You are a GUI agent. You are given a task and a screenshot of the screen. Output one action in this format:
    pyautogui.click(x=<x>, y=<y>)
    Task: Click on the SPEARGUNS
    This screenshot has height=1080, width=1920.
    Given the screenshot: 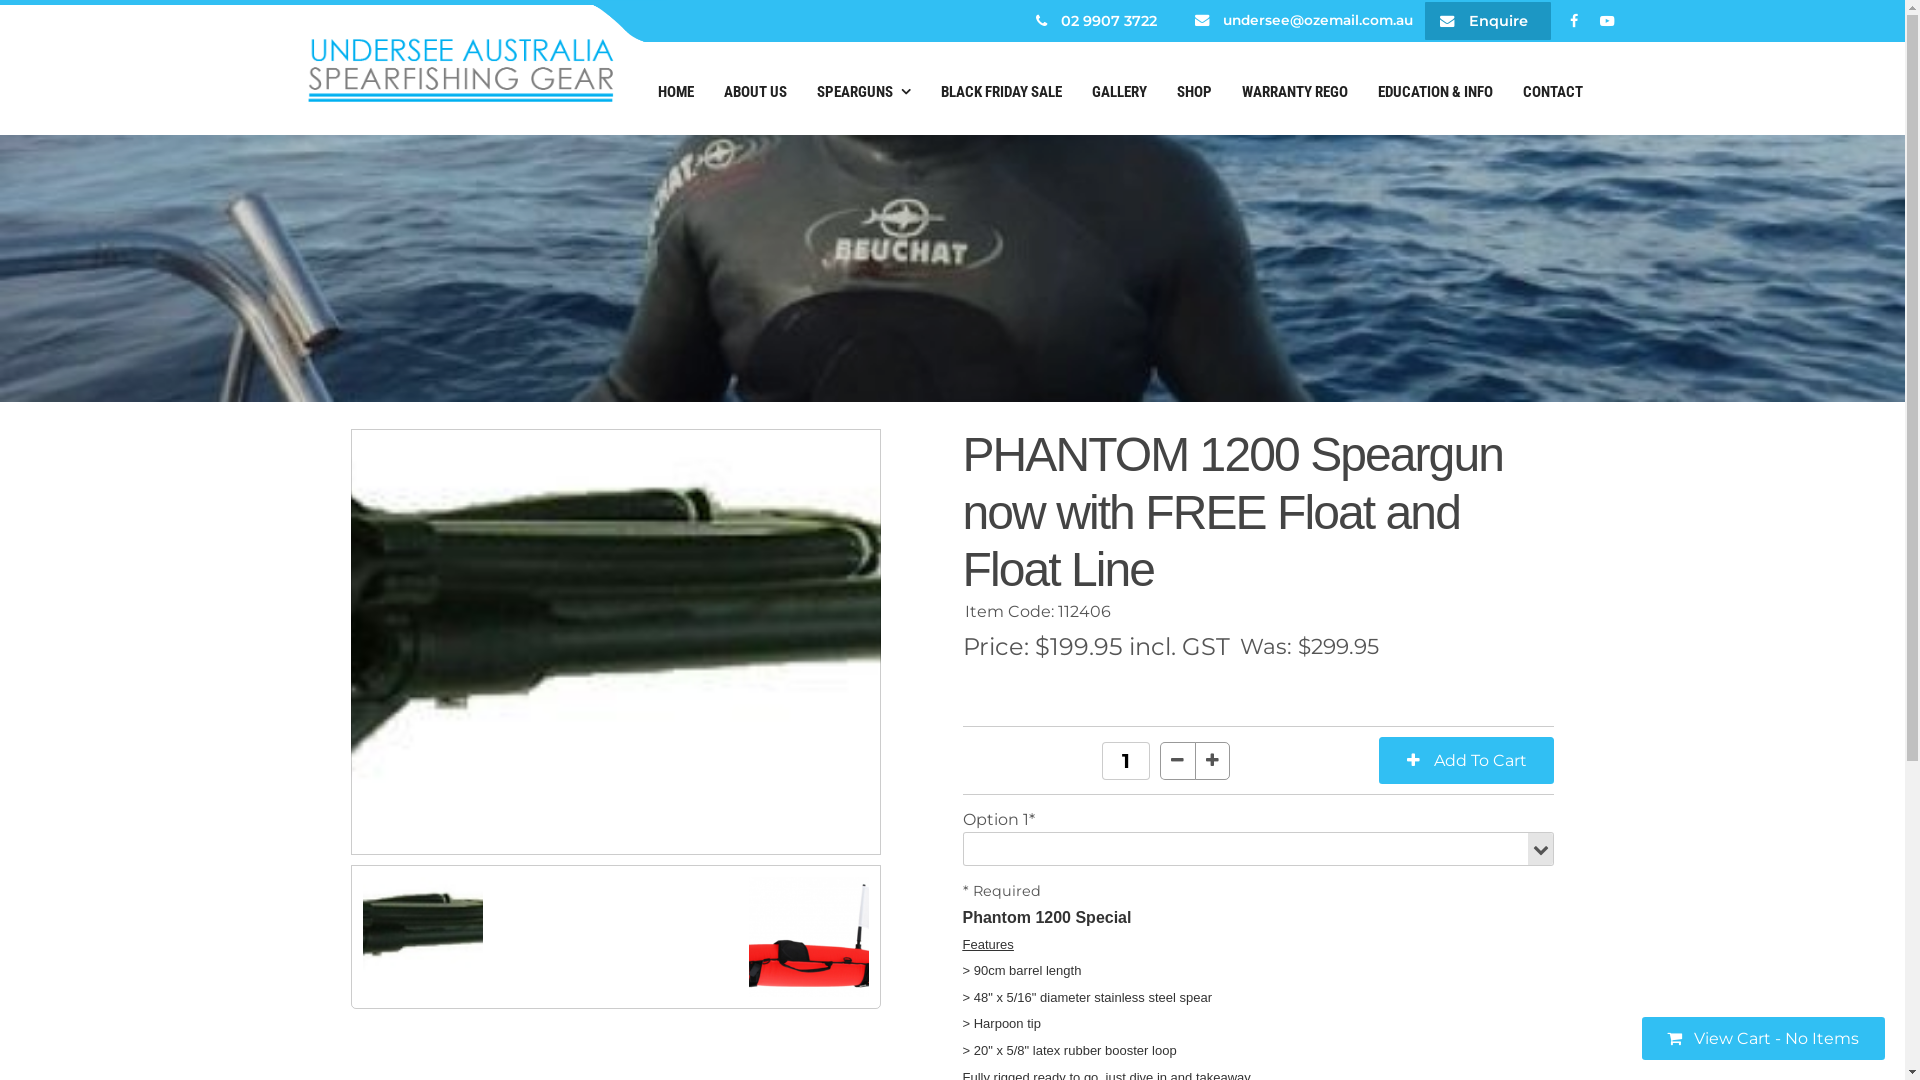 What is the action you would take?
    pyautogui.click(x=864, y=94)
    